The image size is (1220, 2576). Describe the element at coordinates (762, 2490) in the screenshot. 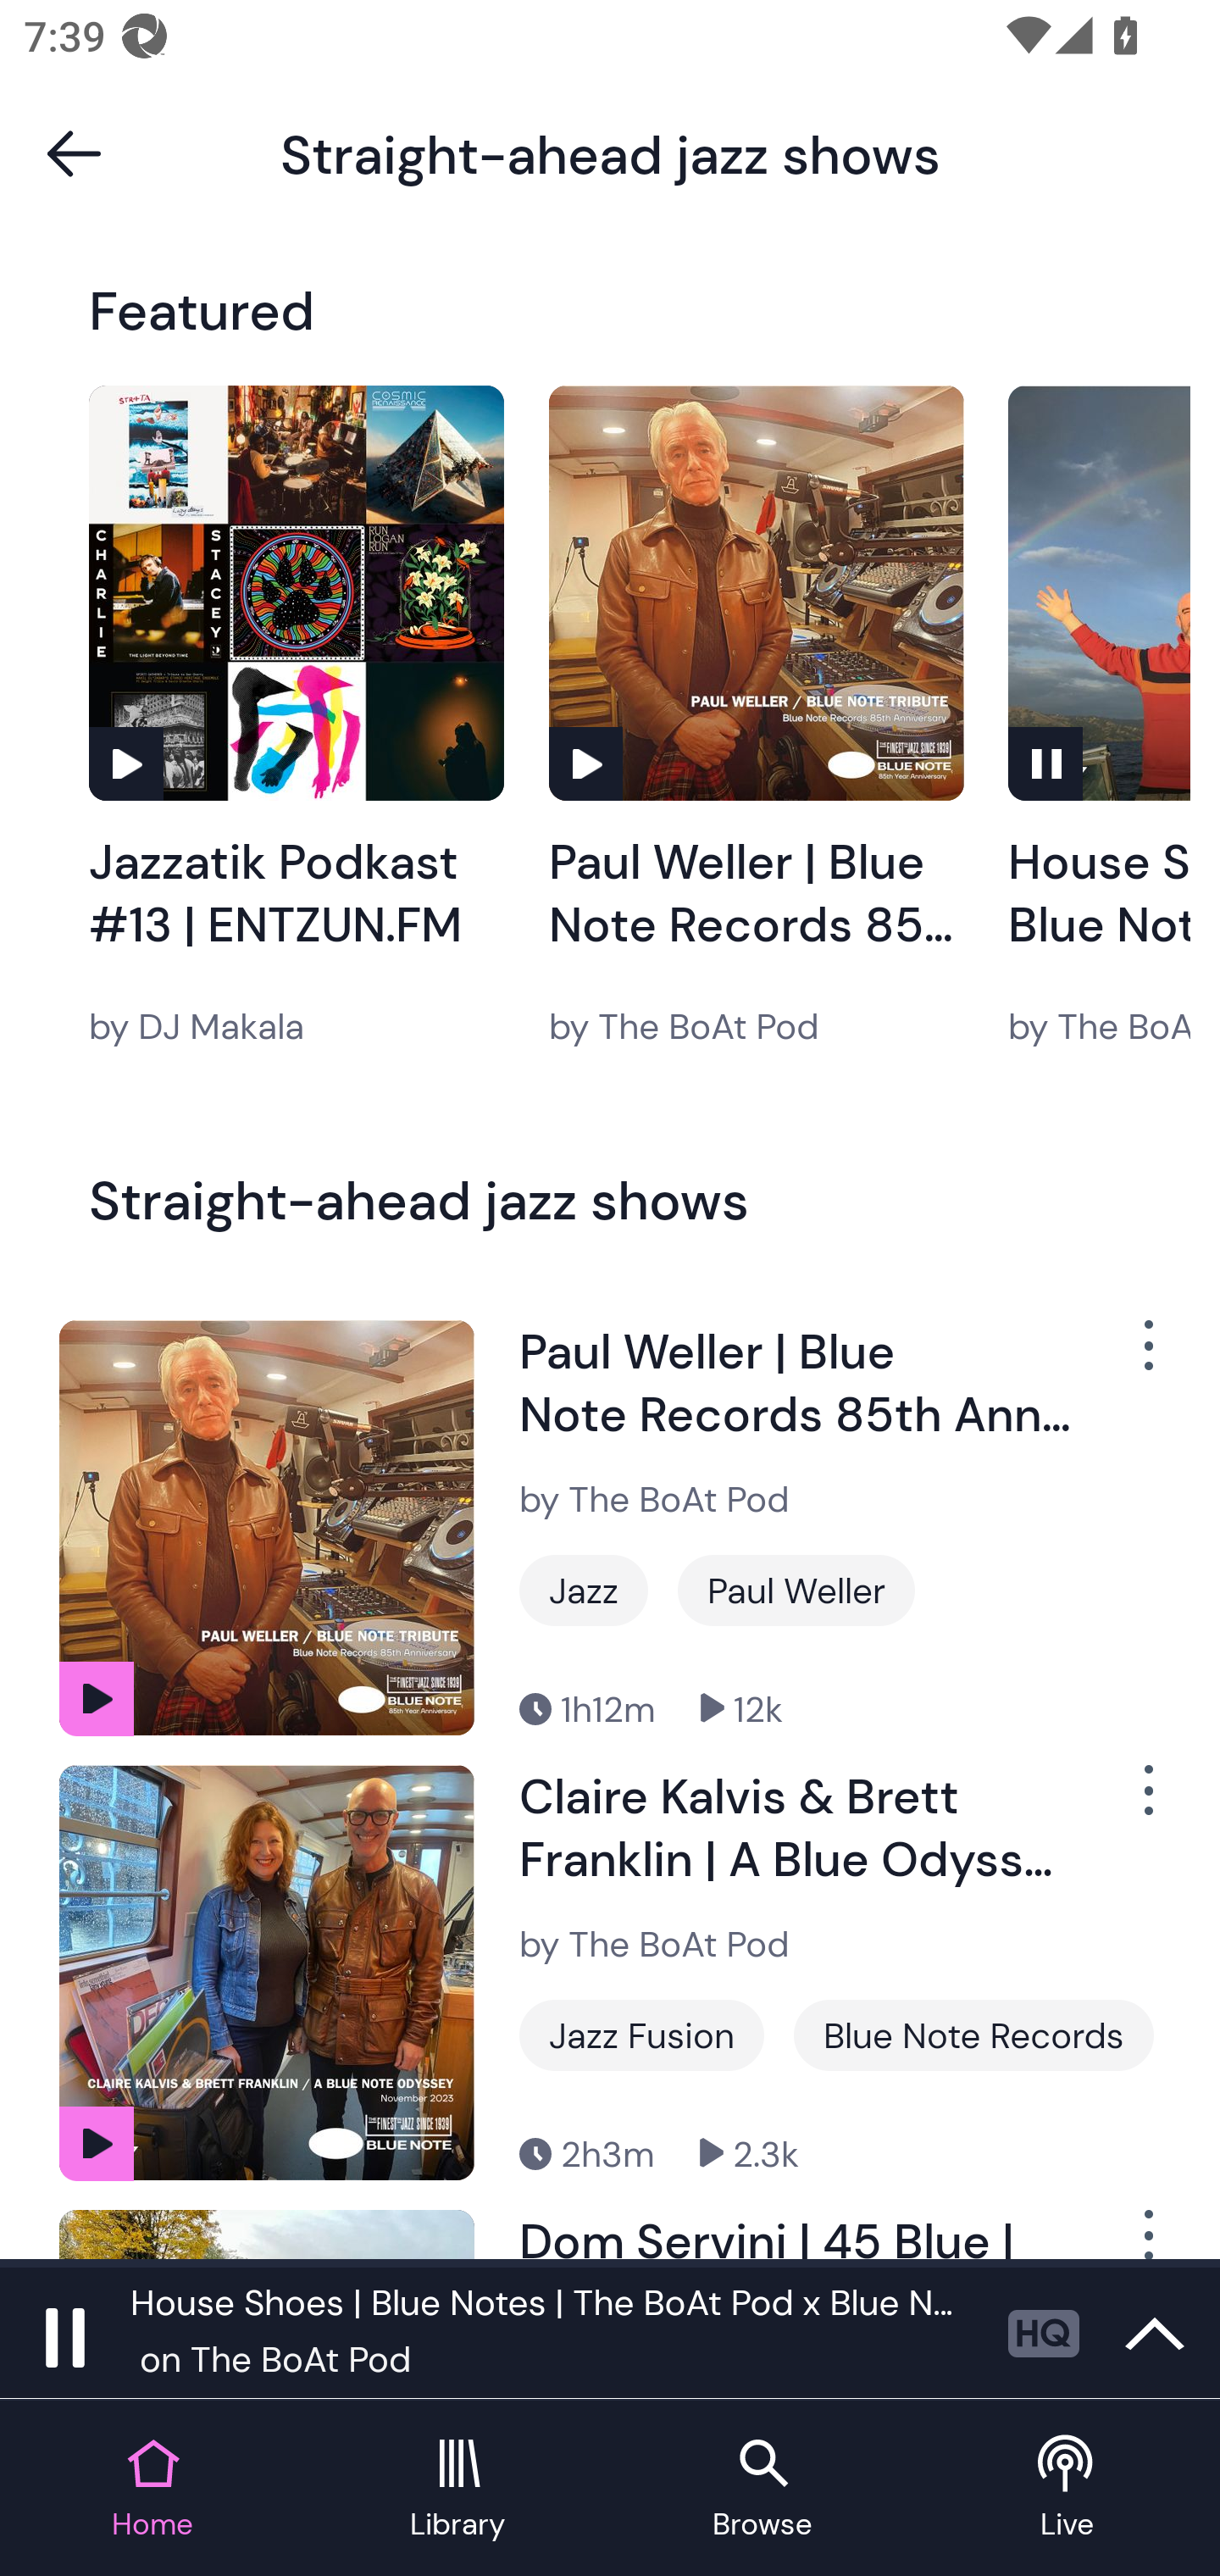

I see `Browse tab Browse` at that location.